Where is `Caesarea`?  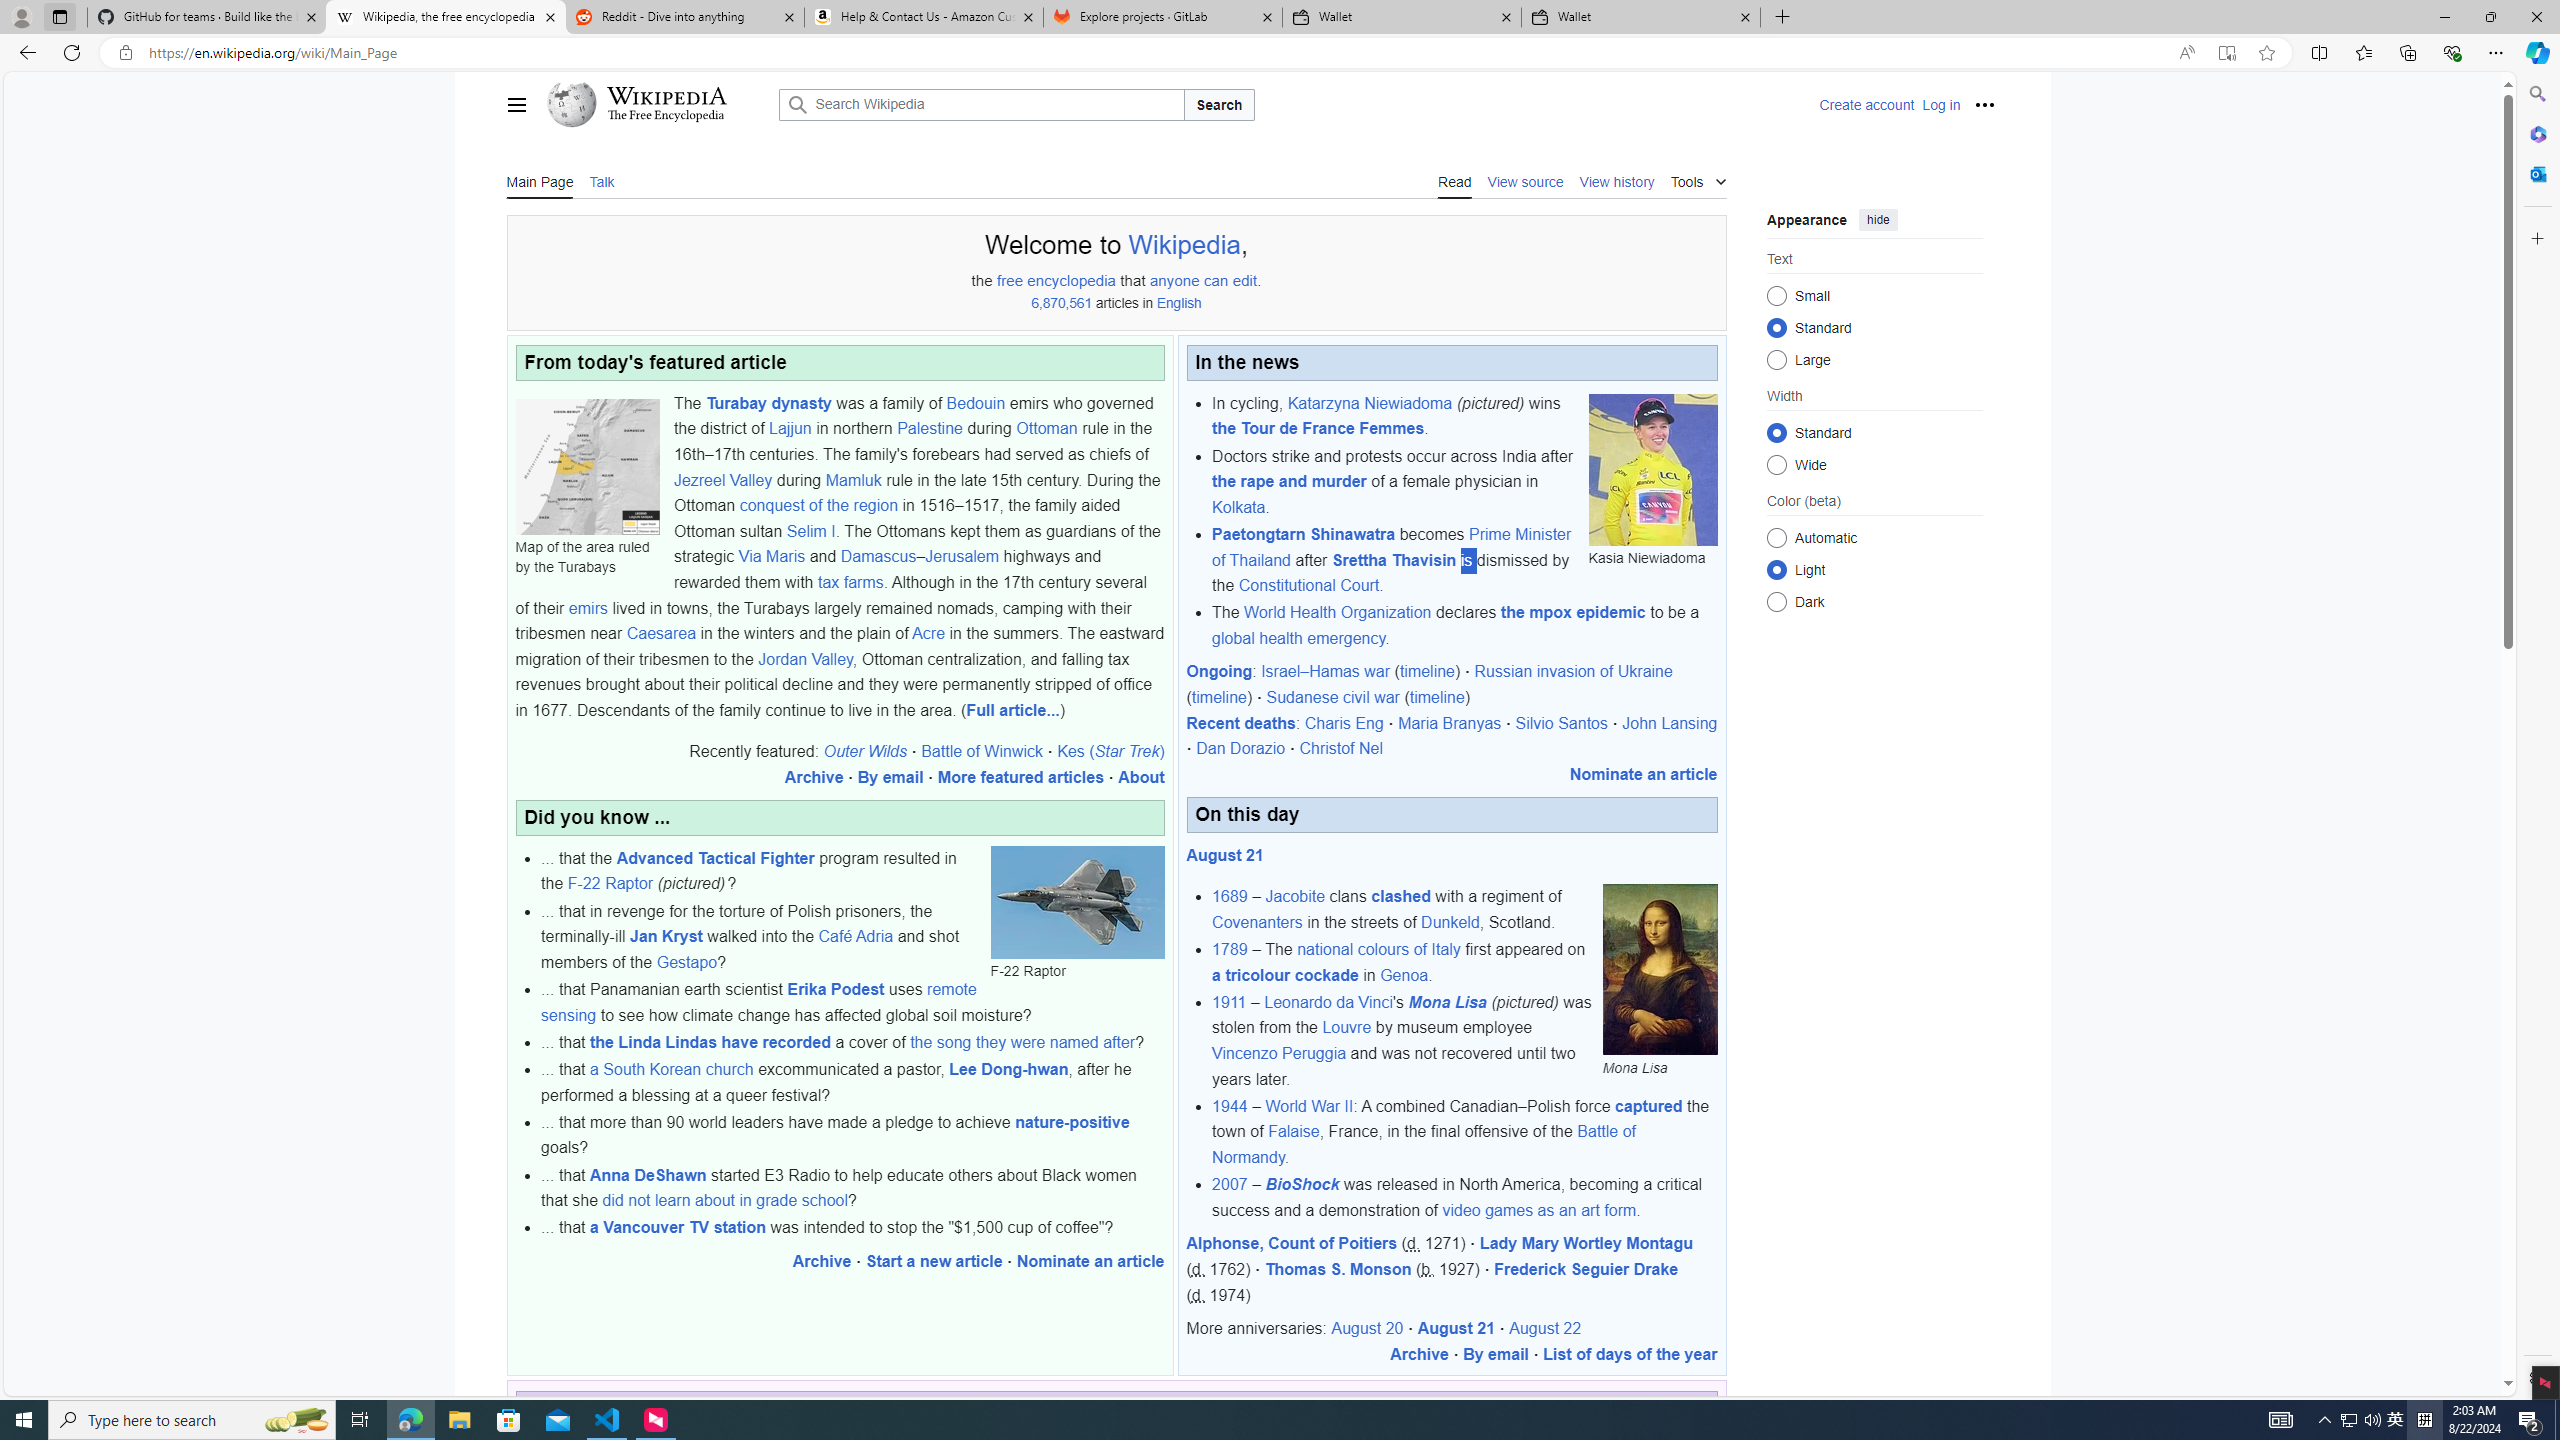 Caesarea is located at coordinates (662, 634).